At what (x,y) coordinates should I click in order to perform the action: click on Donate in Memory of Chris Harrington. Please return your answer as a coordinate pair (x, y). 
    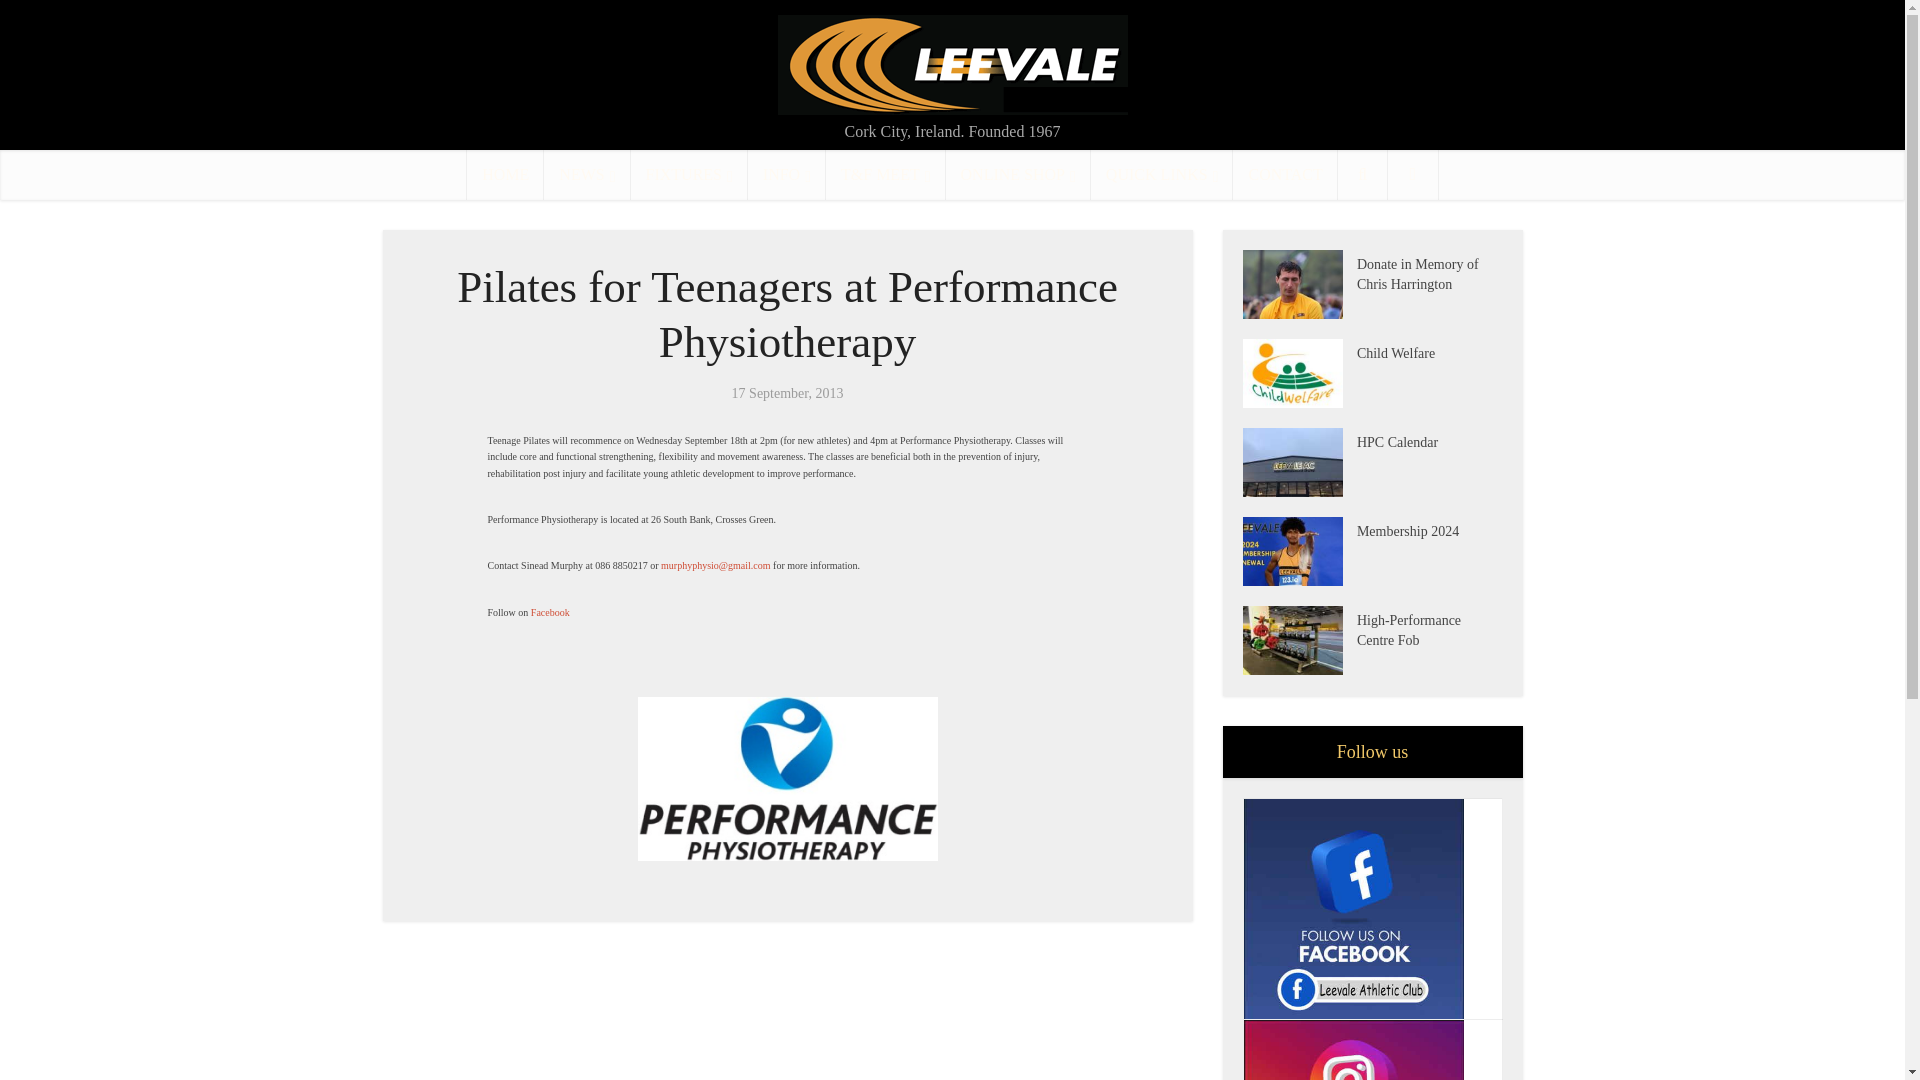
    Looking at the image, I should click on (1298, 284).